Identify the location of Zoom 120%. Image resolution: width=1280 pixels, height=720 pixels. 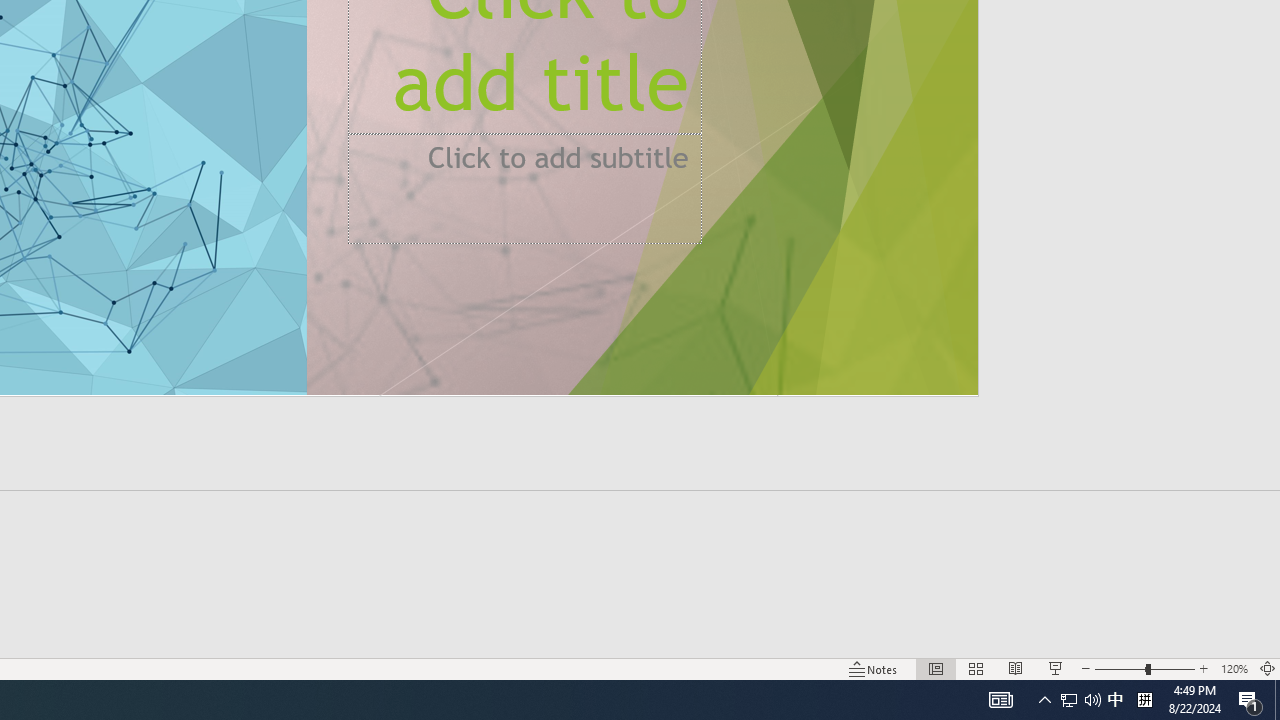
(1234, 668).